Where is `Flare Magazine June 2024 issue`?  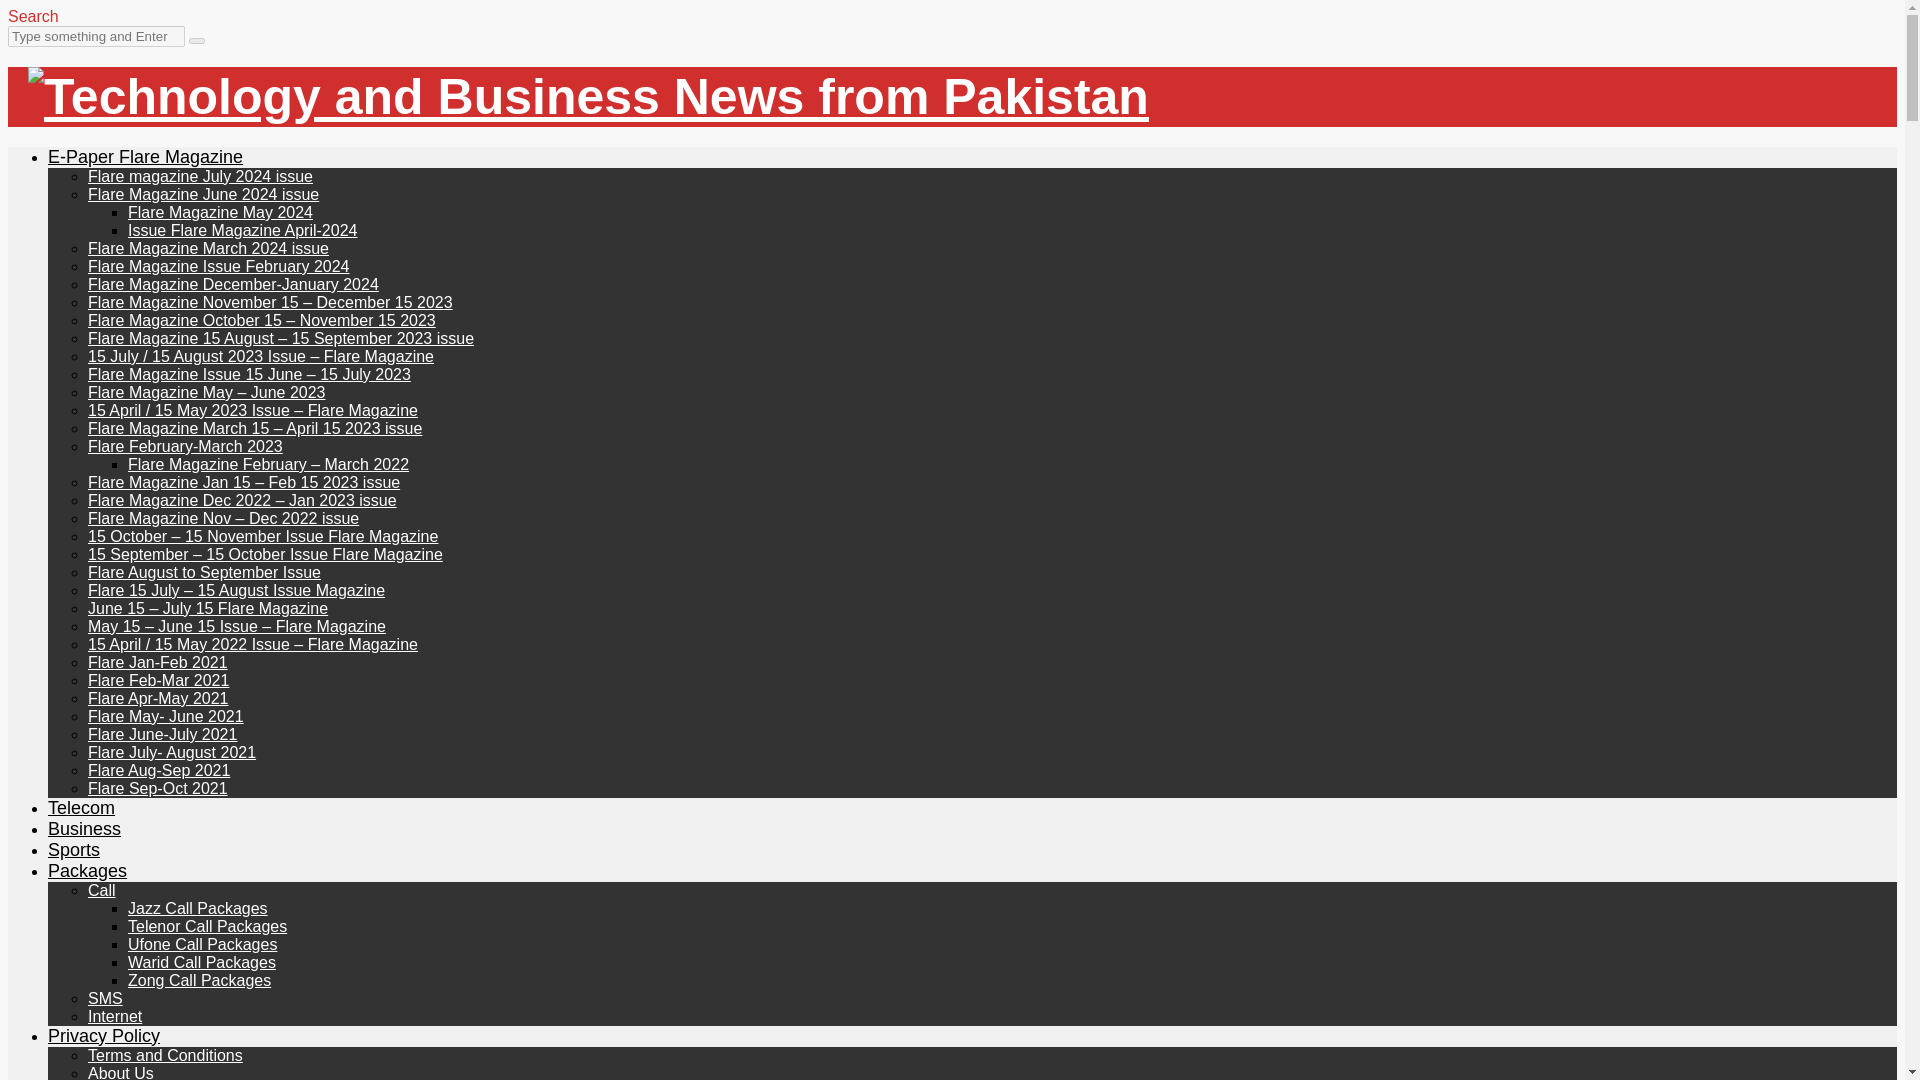 Flare Magazine June 2024 issue is located at coordinates (203, 194).